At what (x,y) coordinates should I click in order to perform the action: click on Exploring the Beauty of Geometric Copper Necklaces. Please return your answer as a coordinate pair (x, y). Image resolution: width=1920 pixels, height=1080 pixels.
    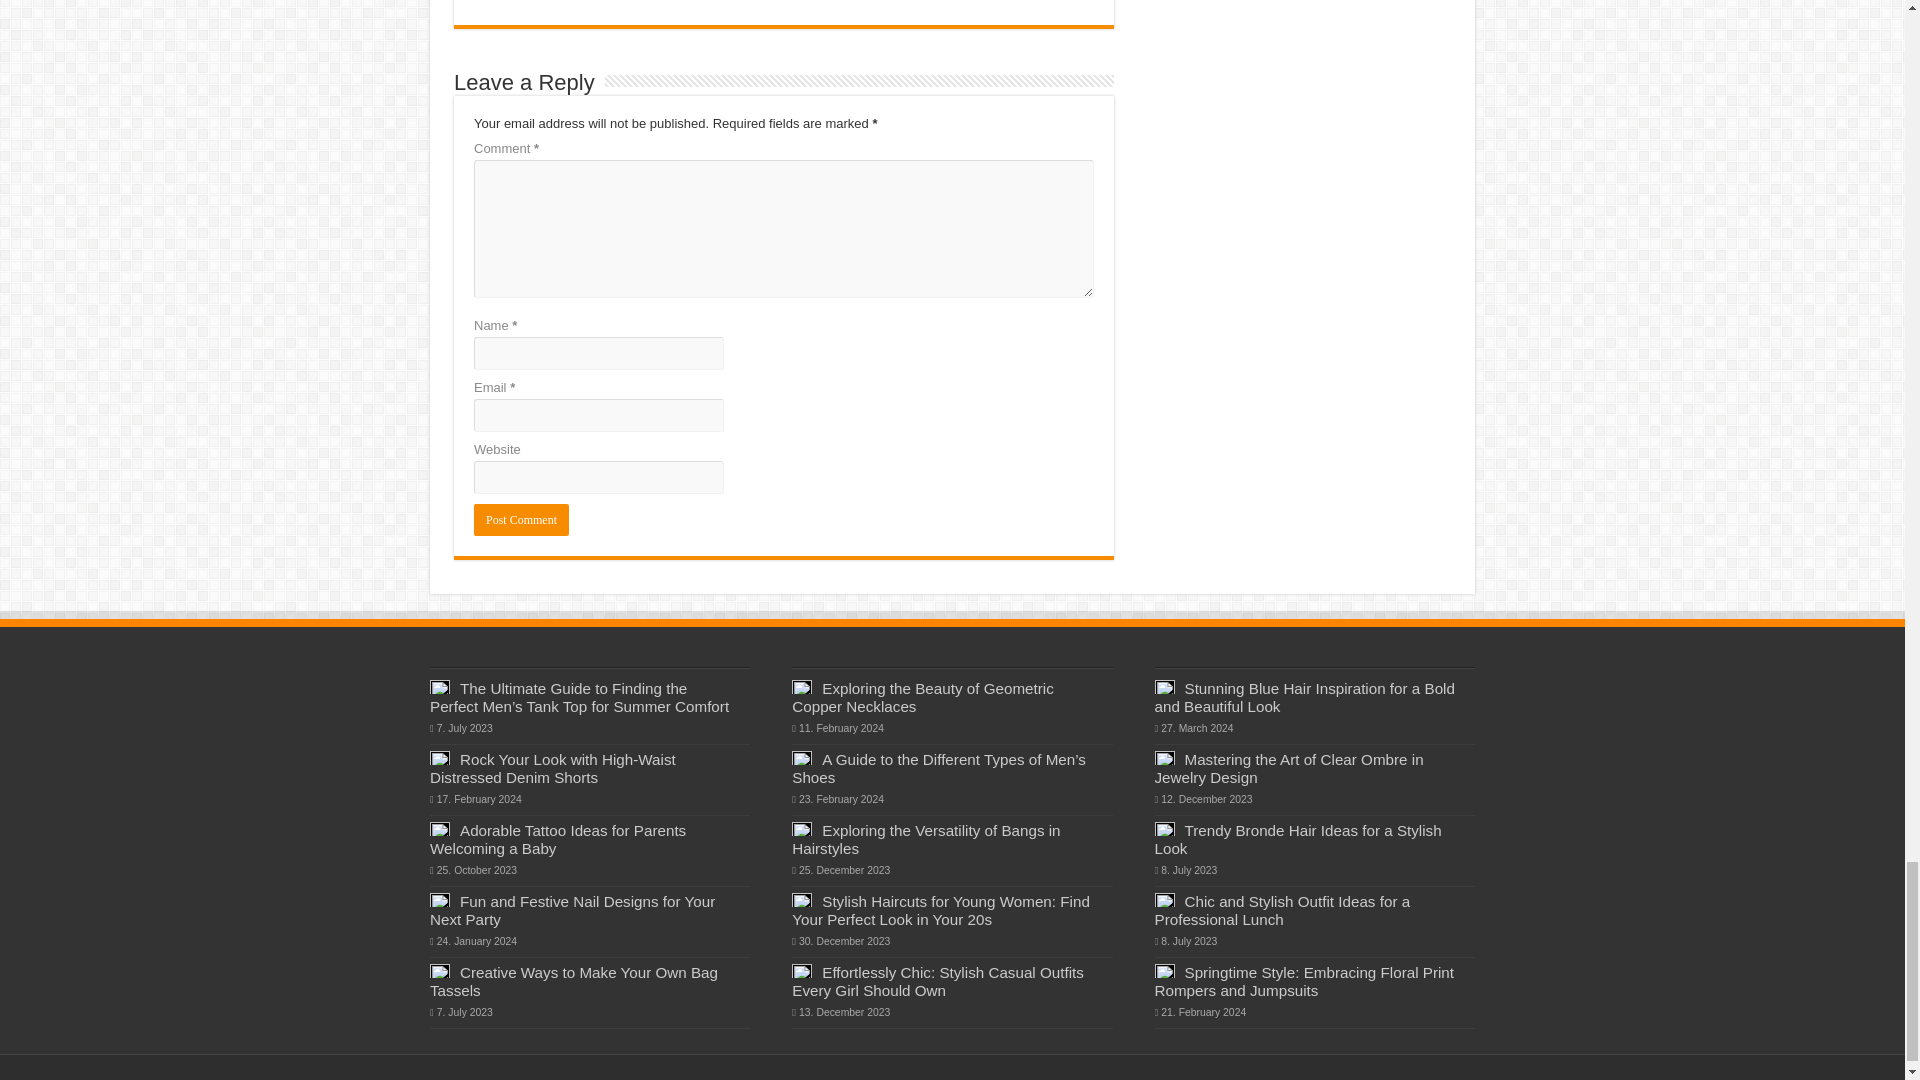
    Looking at the image, I should click on (922, 697).